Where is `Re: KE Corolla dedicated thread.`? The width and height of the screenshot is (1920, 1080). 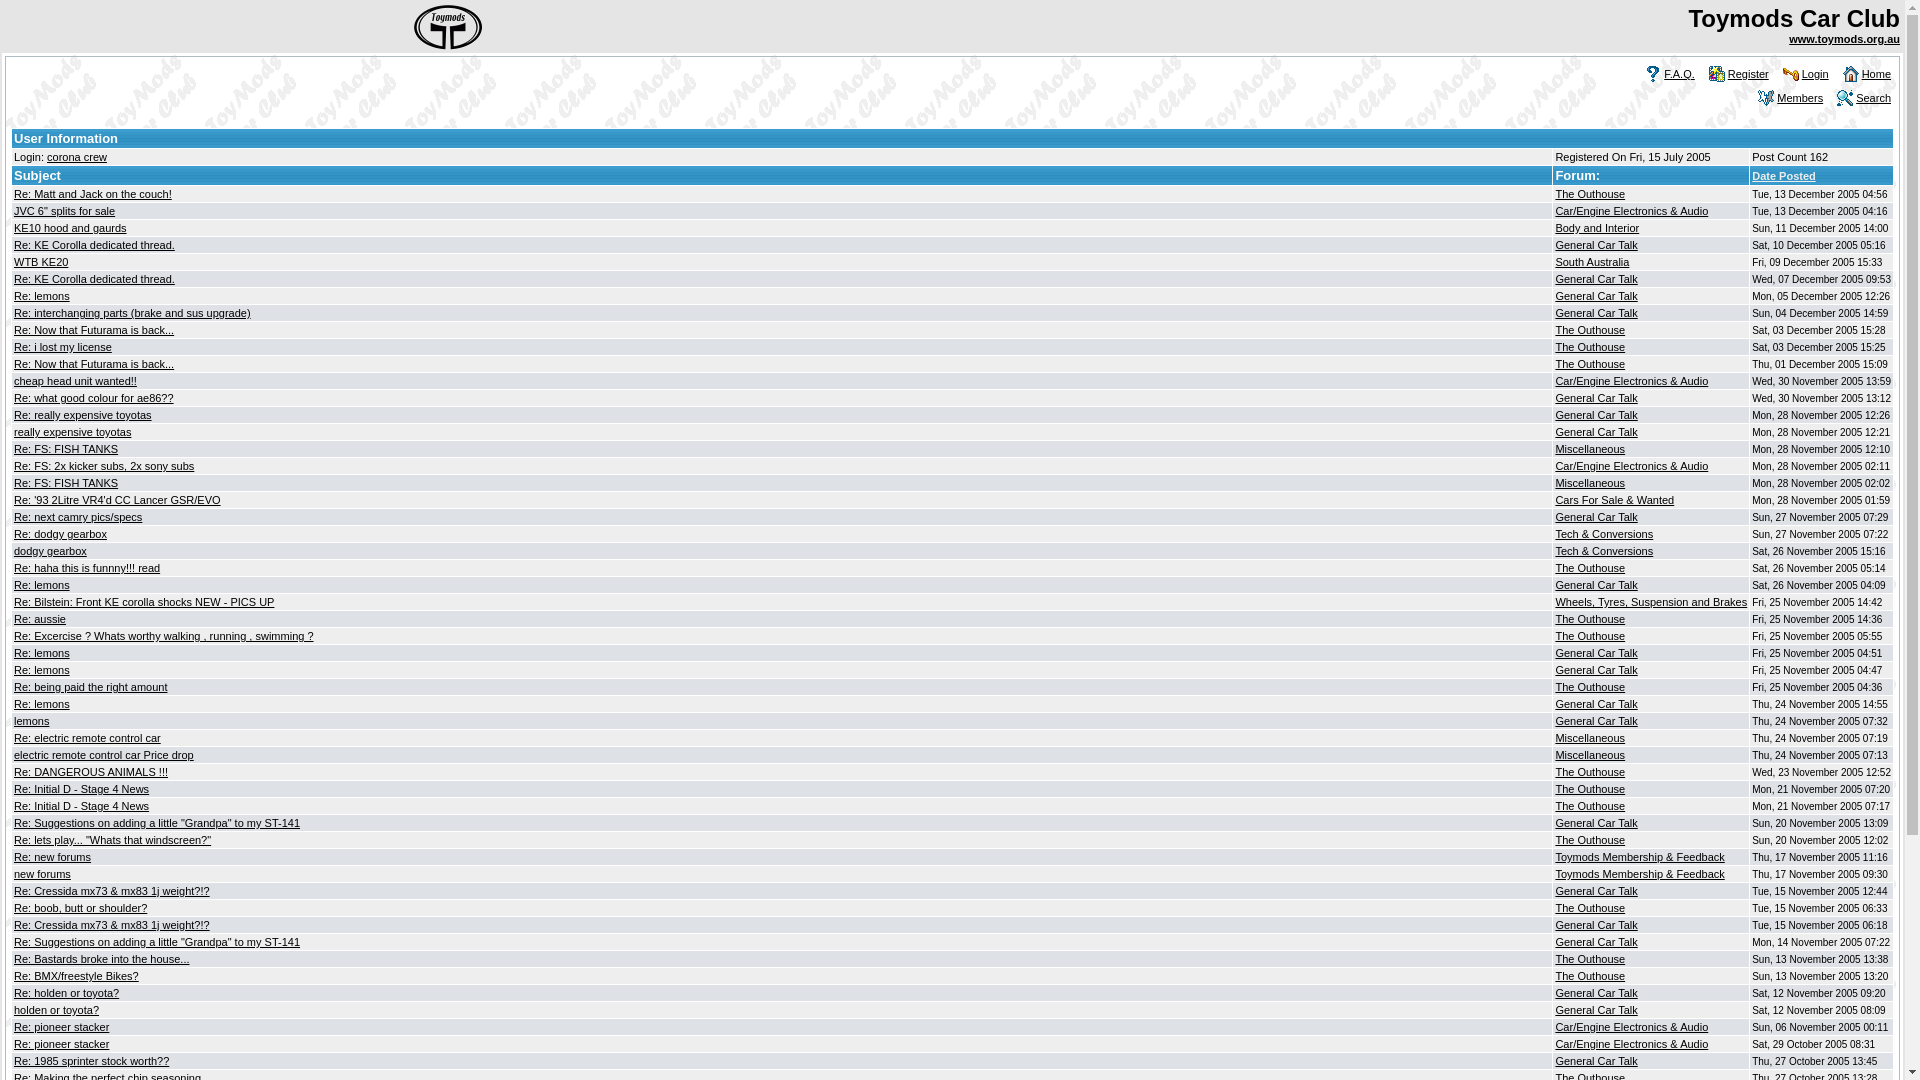 Re: KE Corolla dedicated thread. is located at coordinates (94, 245).